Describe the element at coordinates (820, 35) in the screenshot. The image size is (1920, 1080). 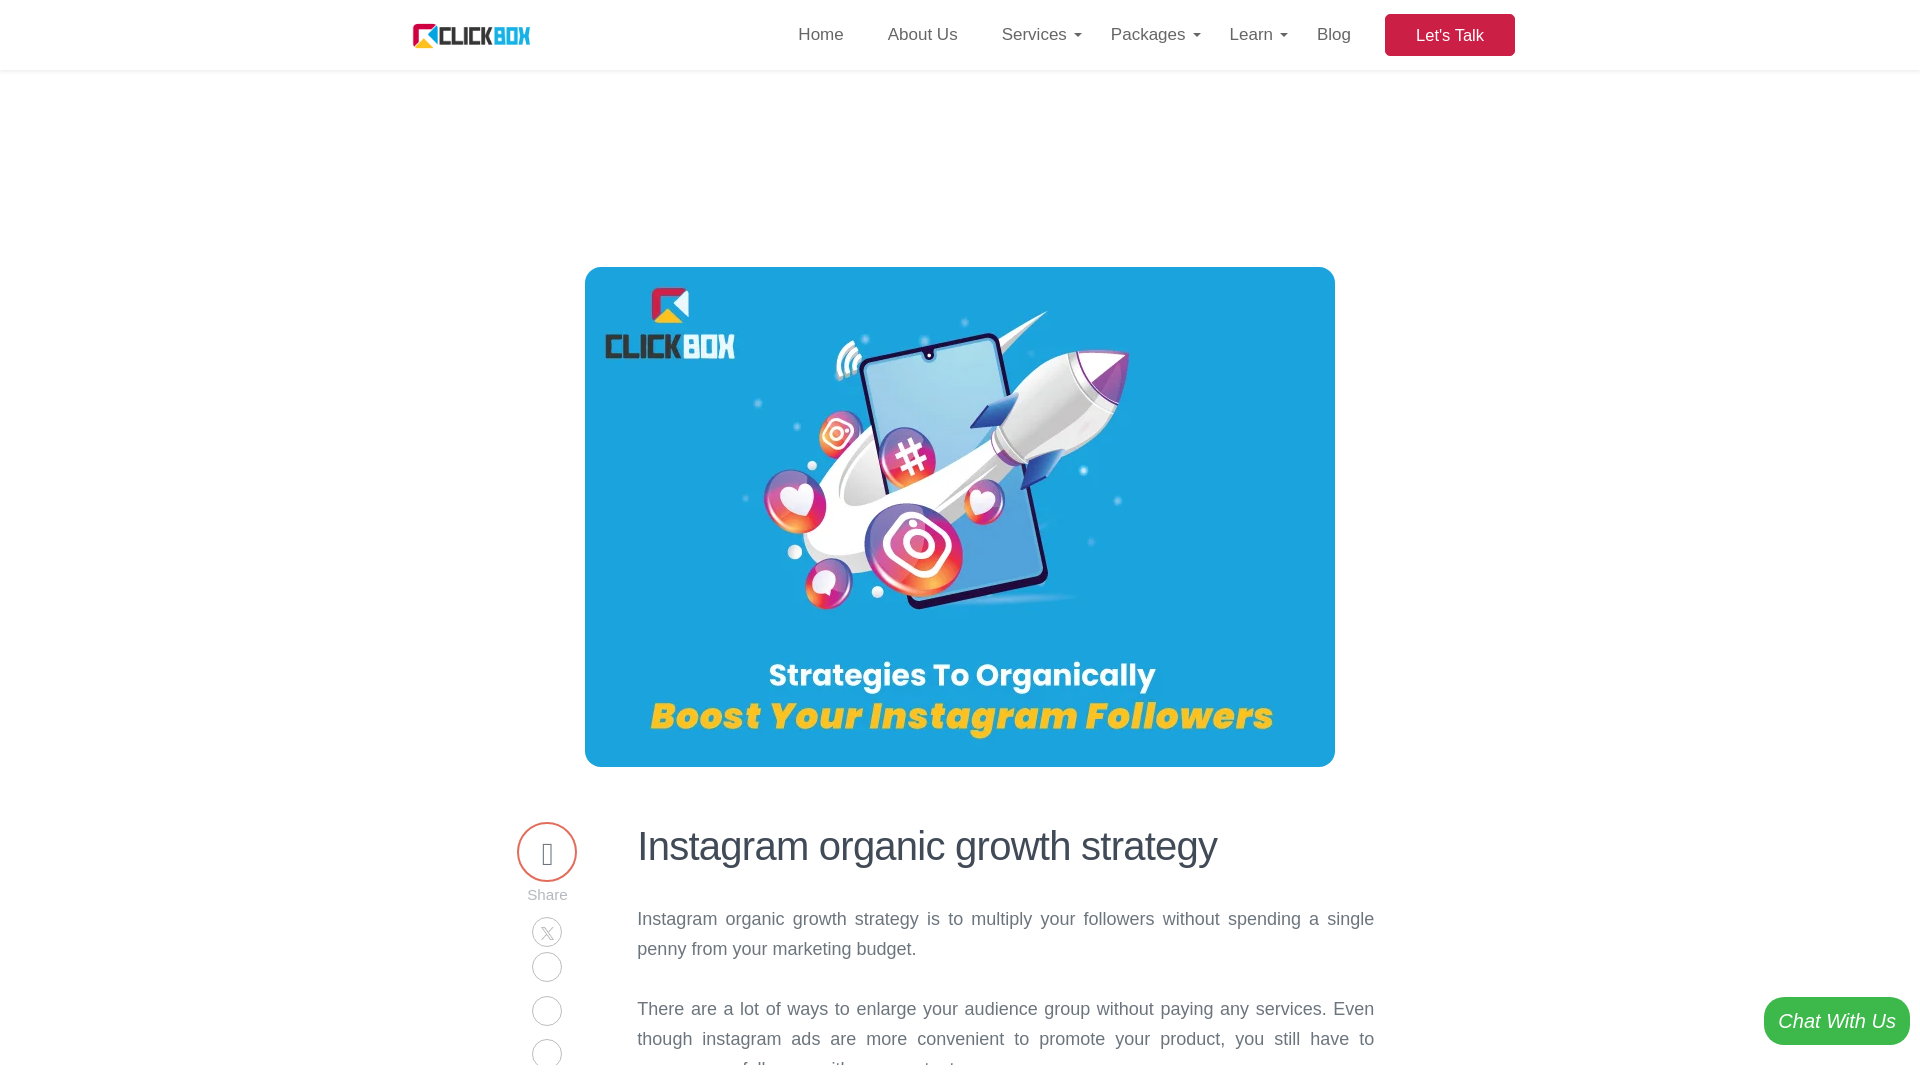
I see `Home` at that location.